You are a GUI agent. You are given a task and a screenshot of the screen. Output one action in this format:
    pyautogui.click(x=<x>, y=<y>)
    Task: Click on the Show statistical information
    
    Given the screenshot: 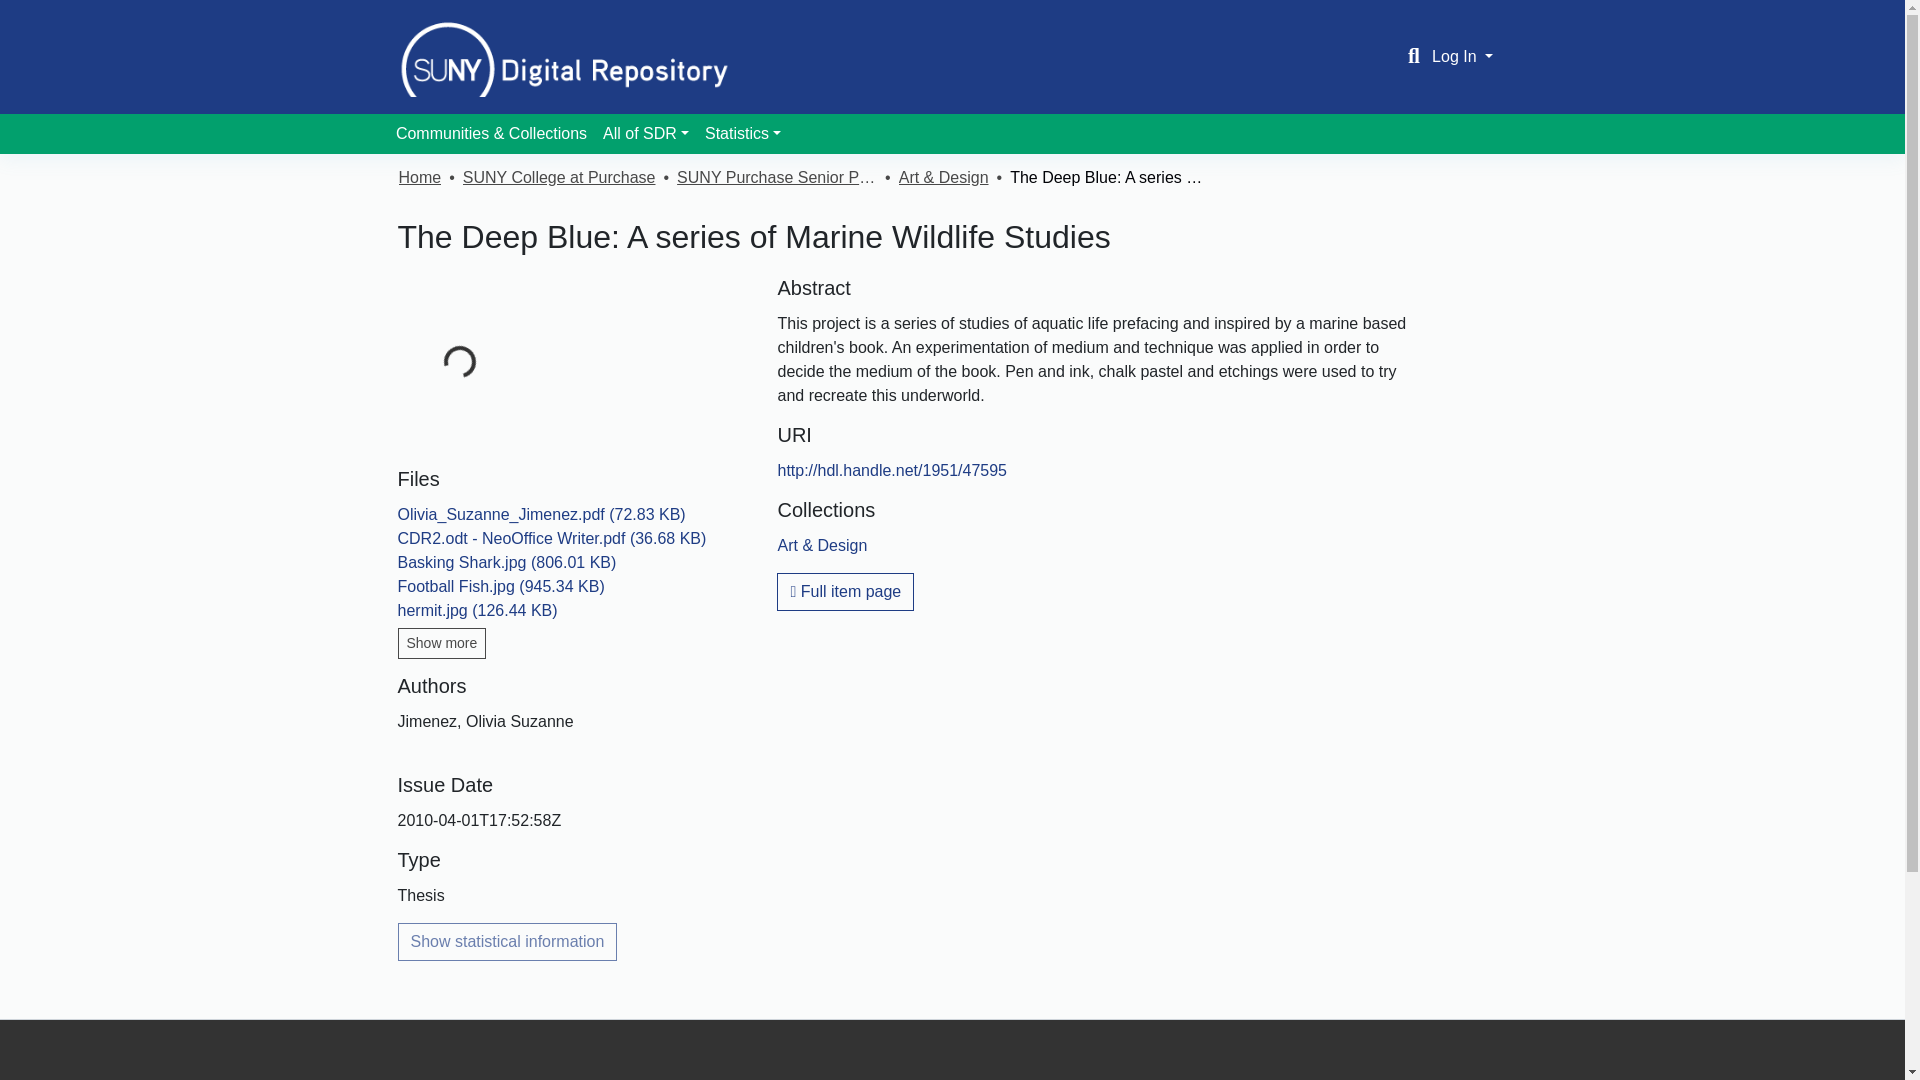 What is the action you would take?
    pyautogui.click(x=508, y=942)
    